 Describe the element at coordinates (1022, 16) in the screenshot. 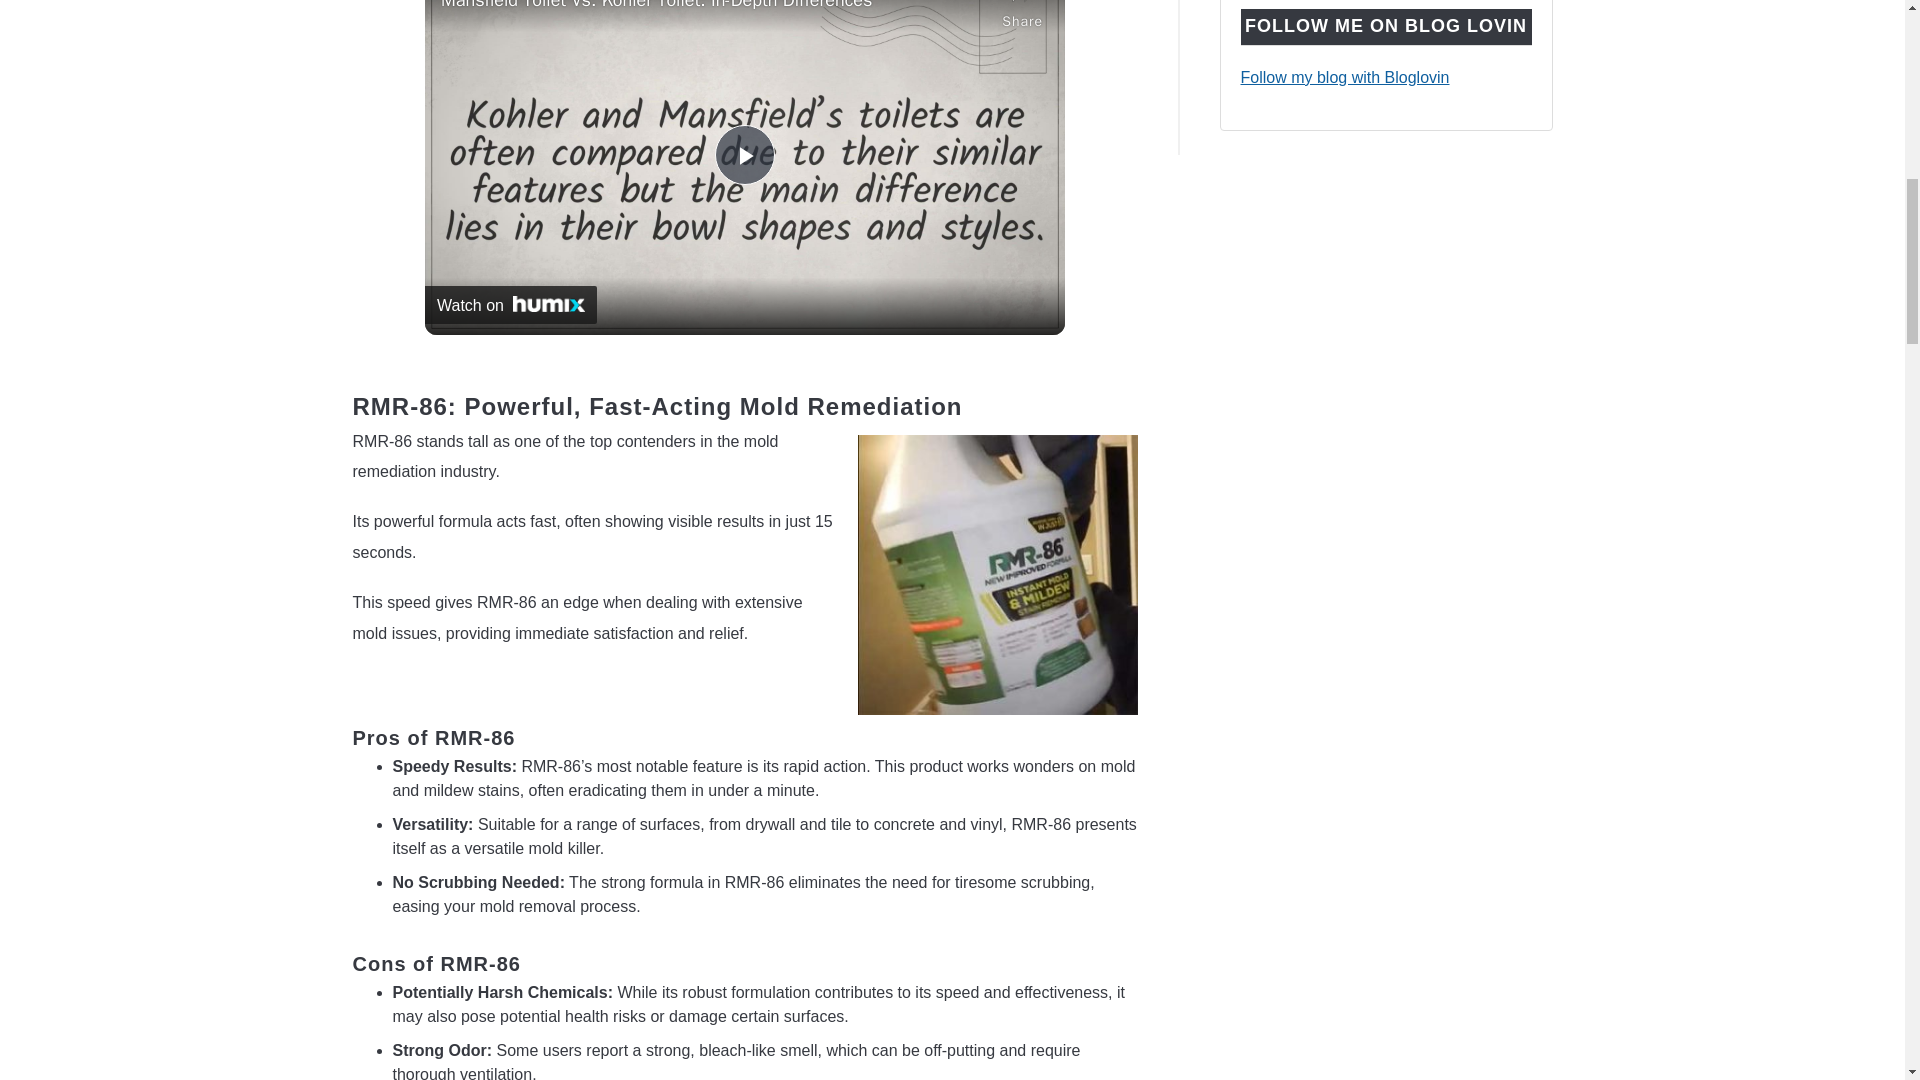

I see `Share` at that location.